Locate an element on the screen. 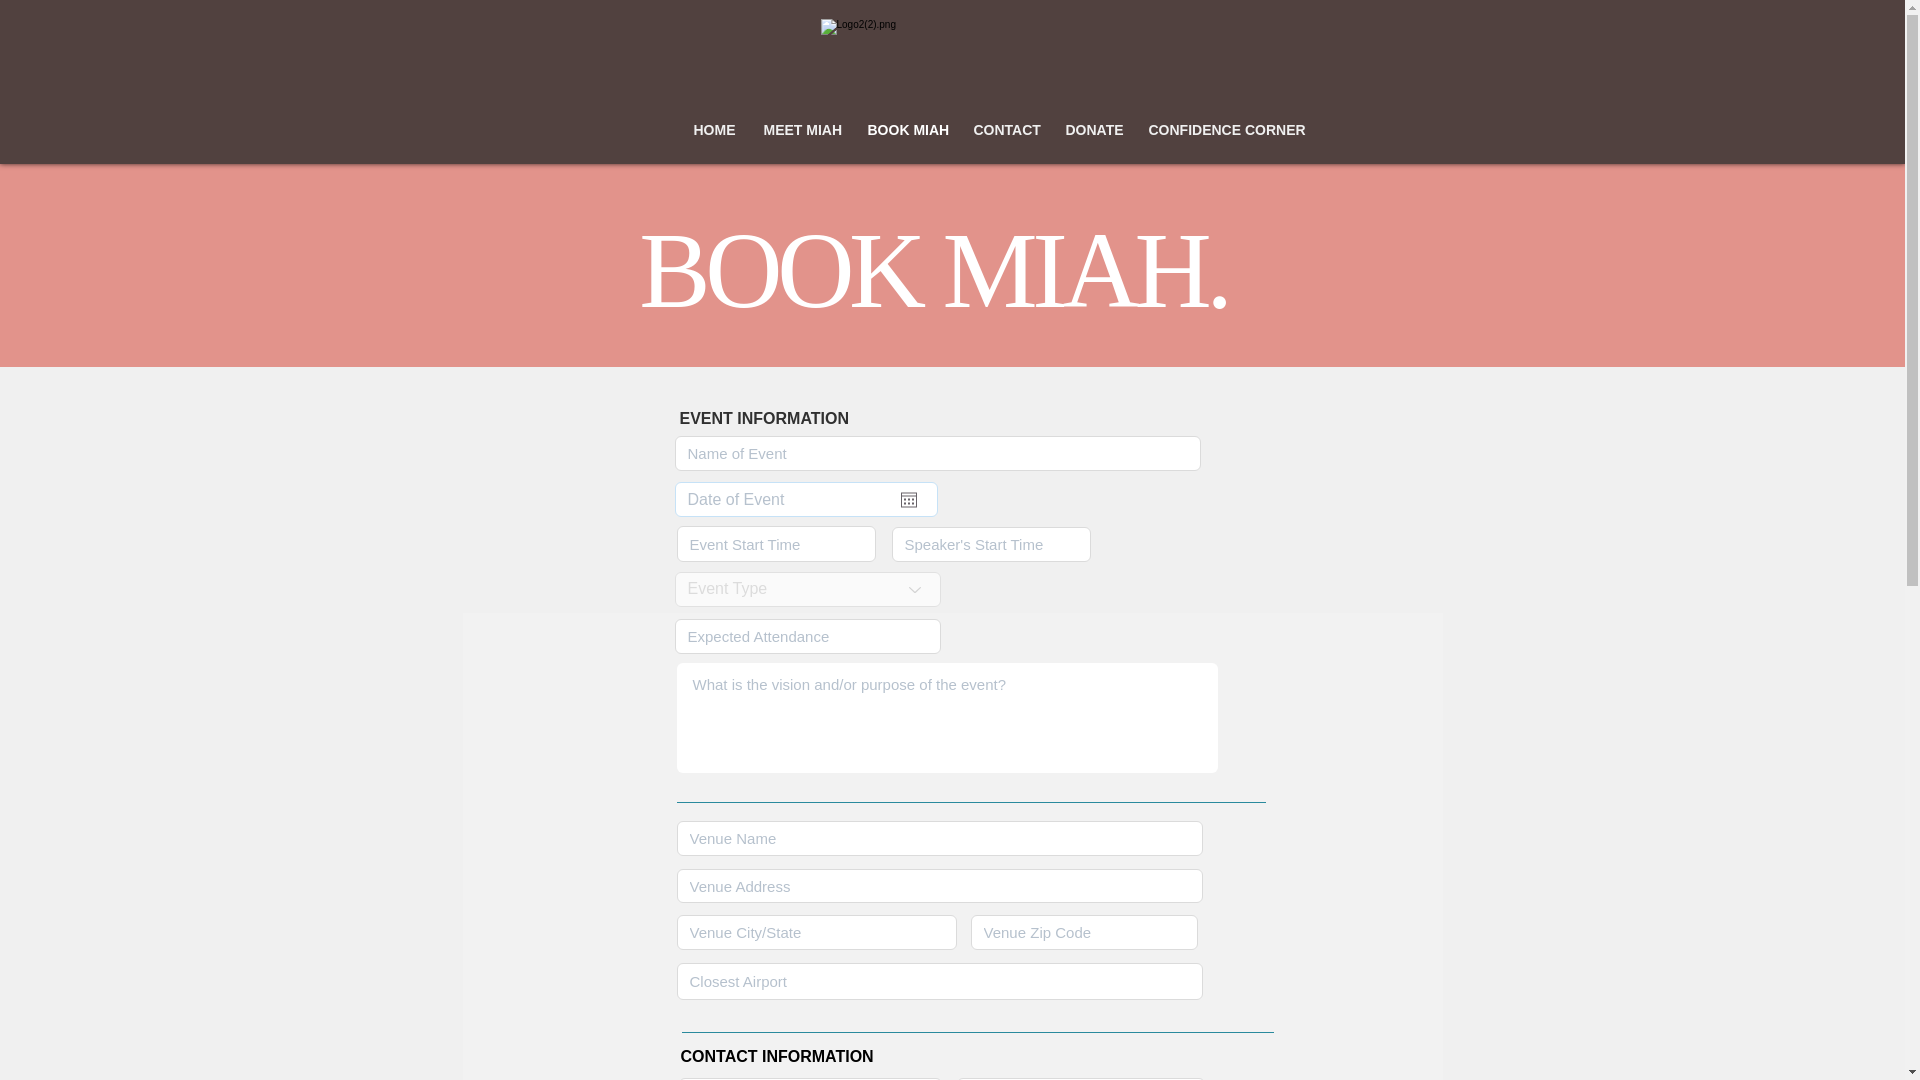  DONATE is located at coordinates (1091, 130).